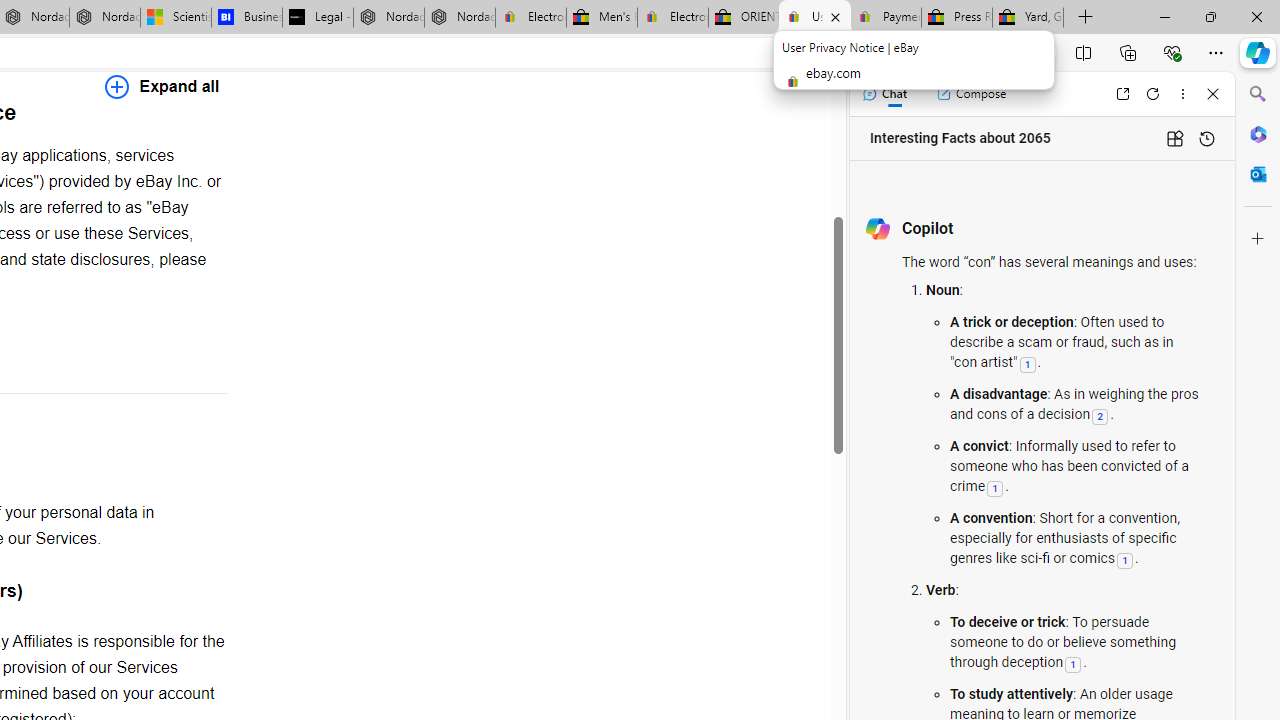  What do you see at coordinates (910, 53) in the screenshot?
I see `Shopping in Microsoft Edge` at bounding box center [910, 53].